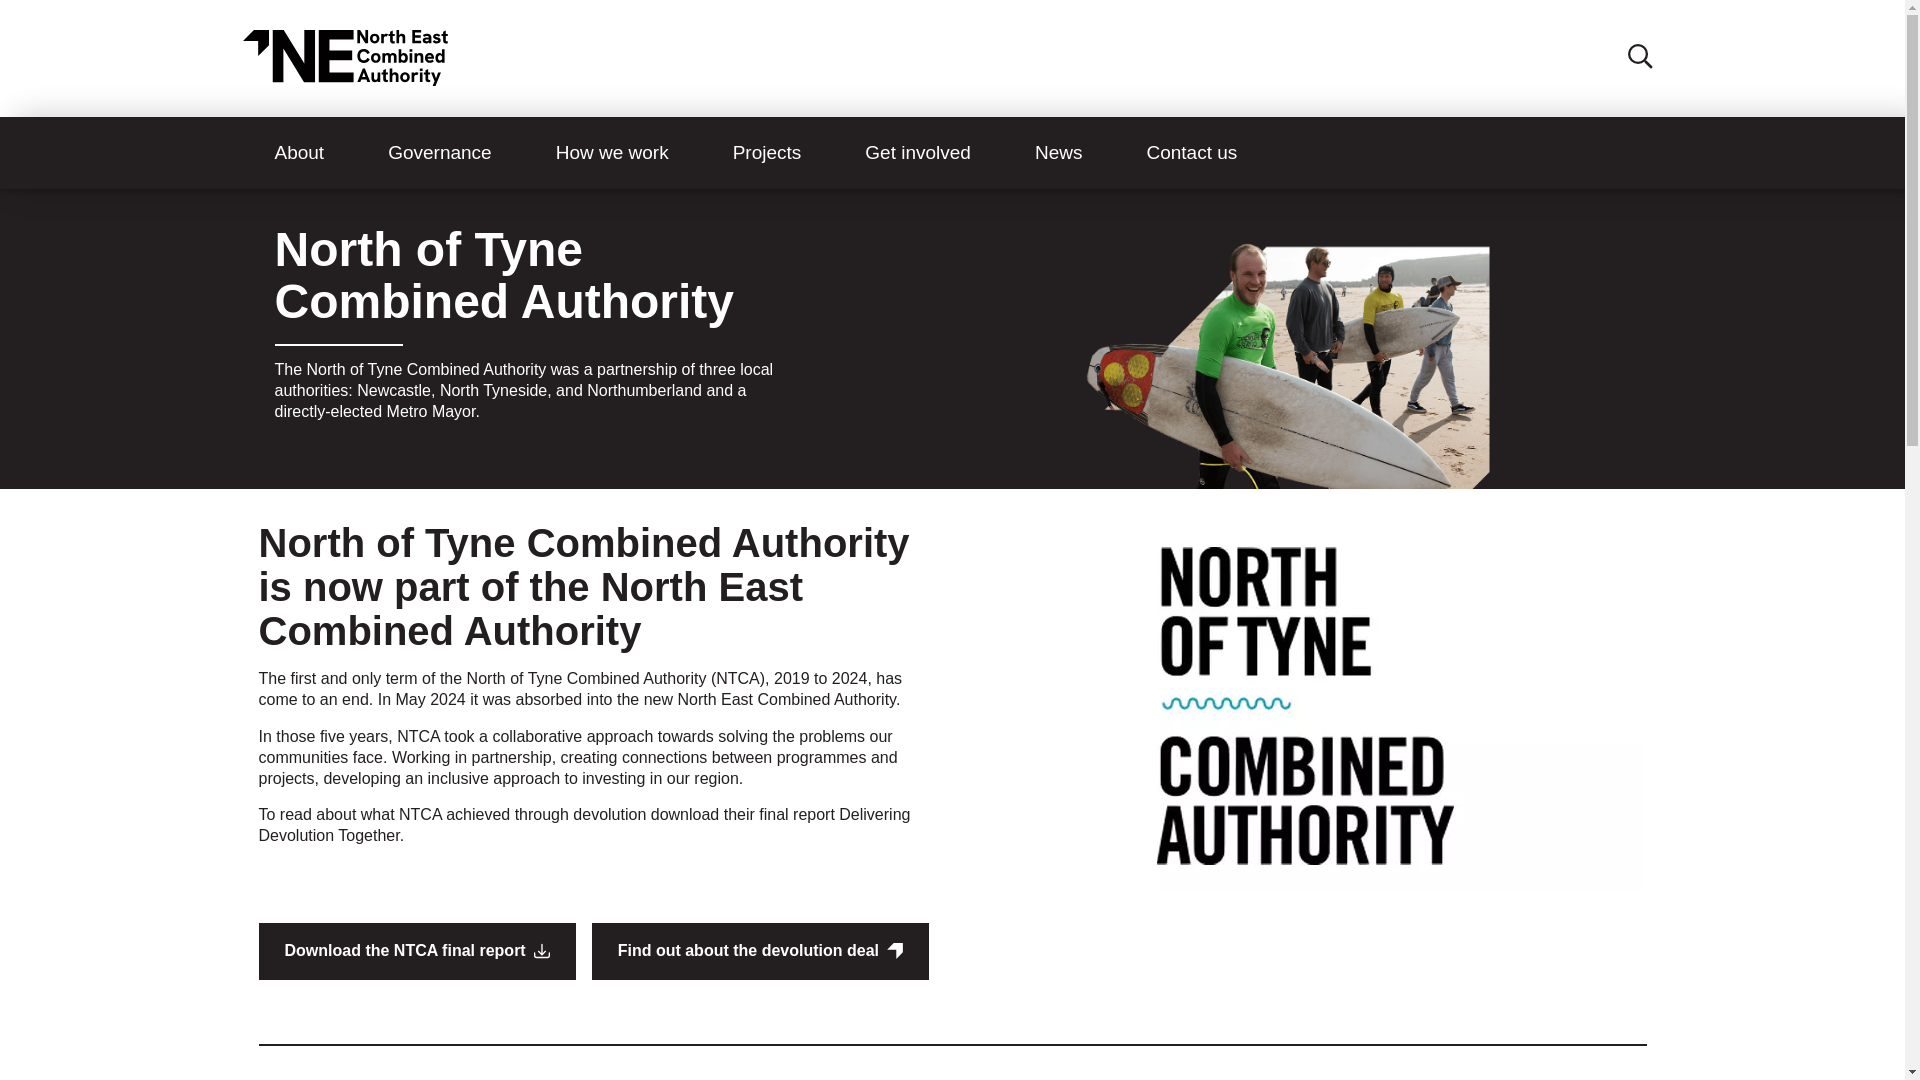 The image size is (1920, 1080). What do you see at coordinates (766, 153) in the screenshot?
I see `Projects` at bounding box center [766, 153].